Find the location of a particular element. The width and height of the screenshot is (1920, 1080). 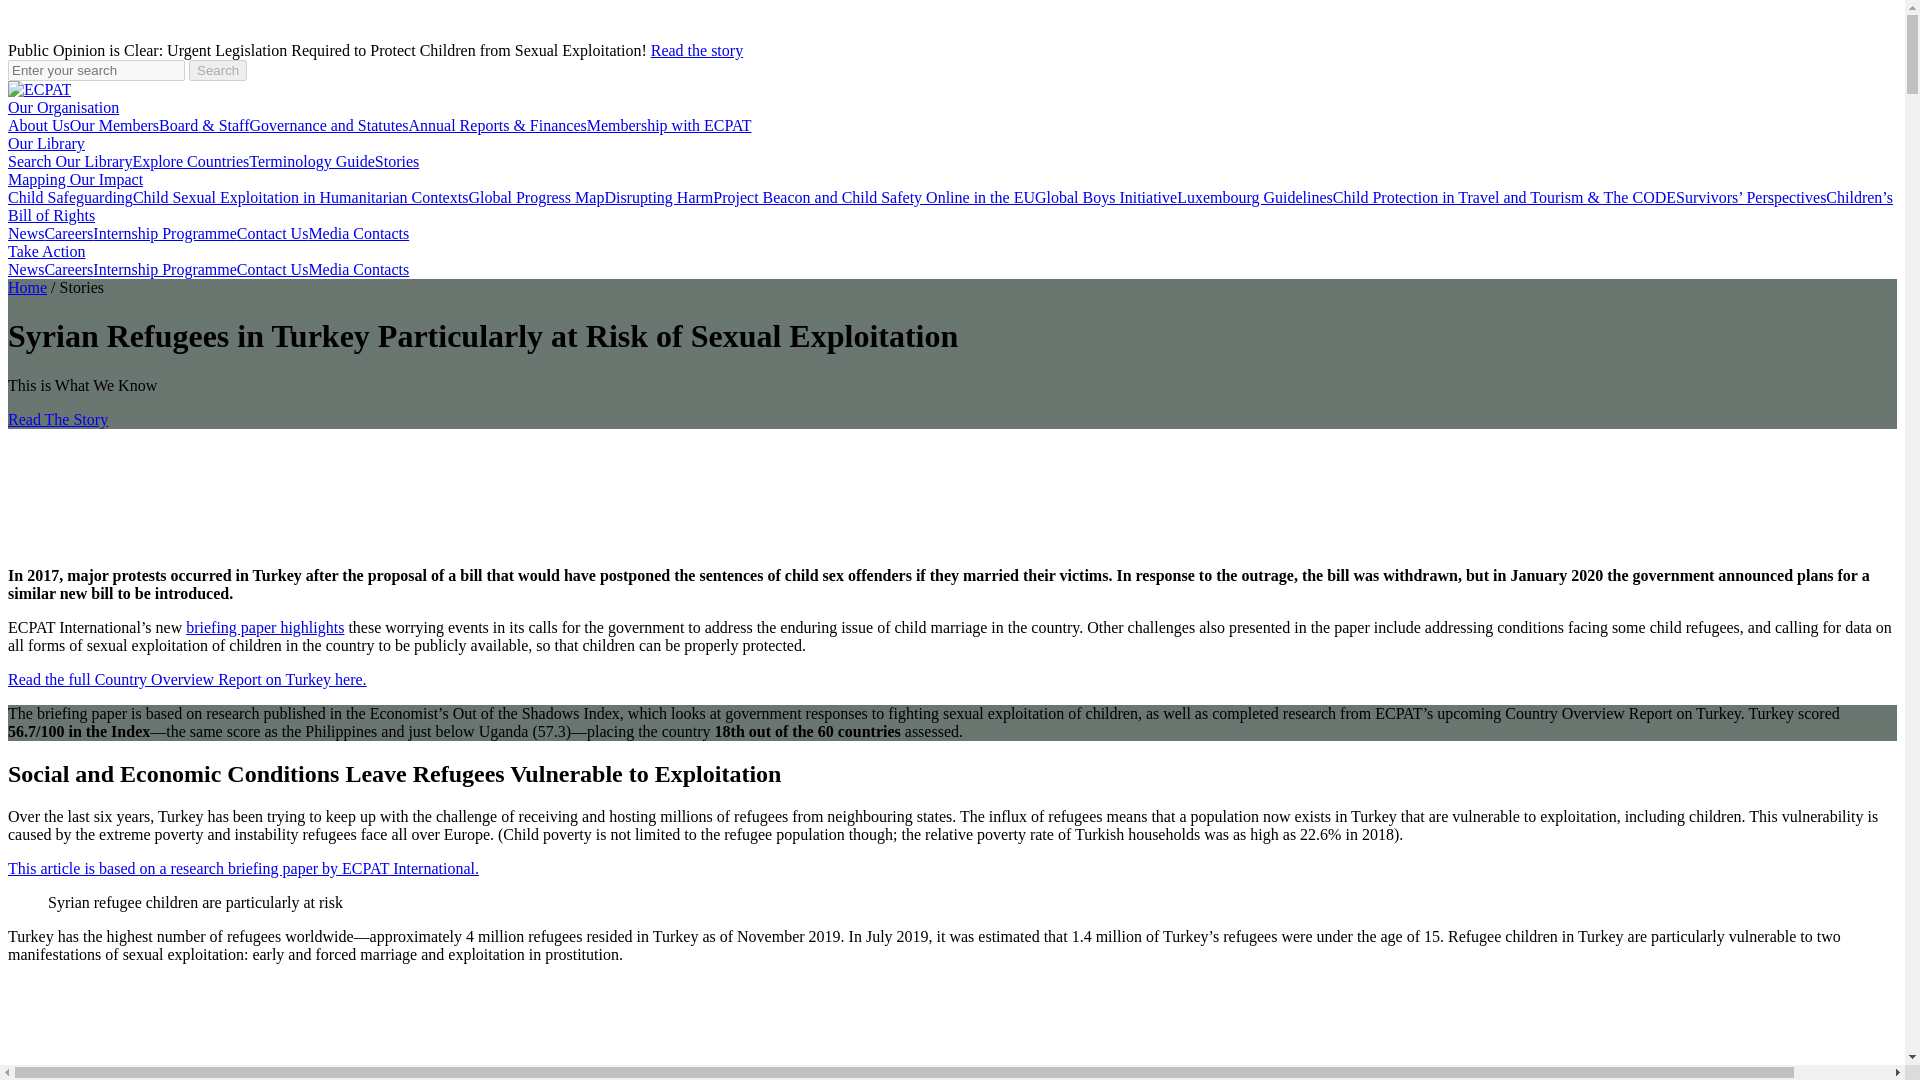

Read the story is located at coordinates (696, 50).